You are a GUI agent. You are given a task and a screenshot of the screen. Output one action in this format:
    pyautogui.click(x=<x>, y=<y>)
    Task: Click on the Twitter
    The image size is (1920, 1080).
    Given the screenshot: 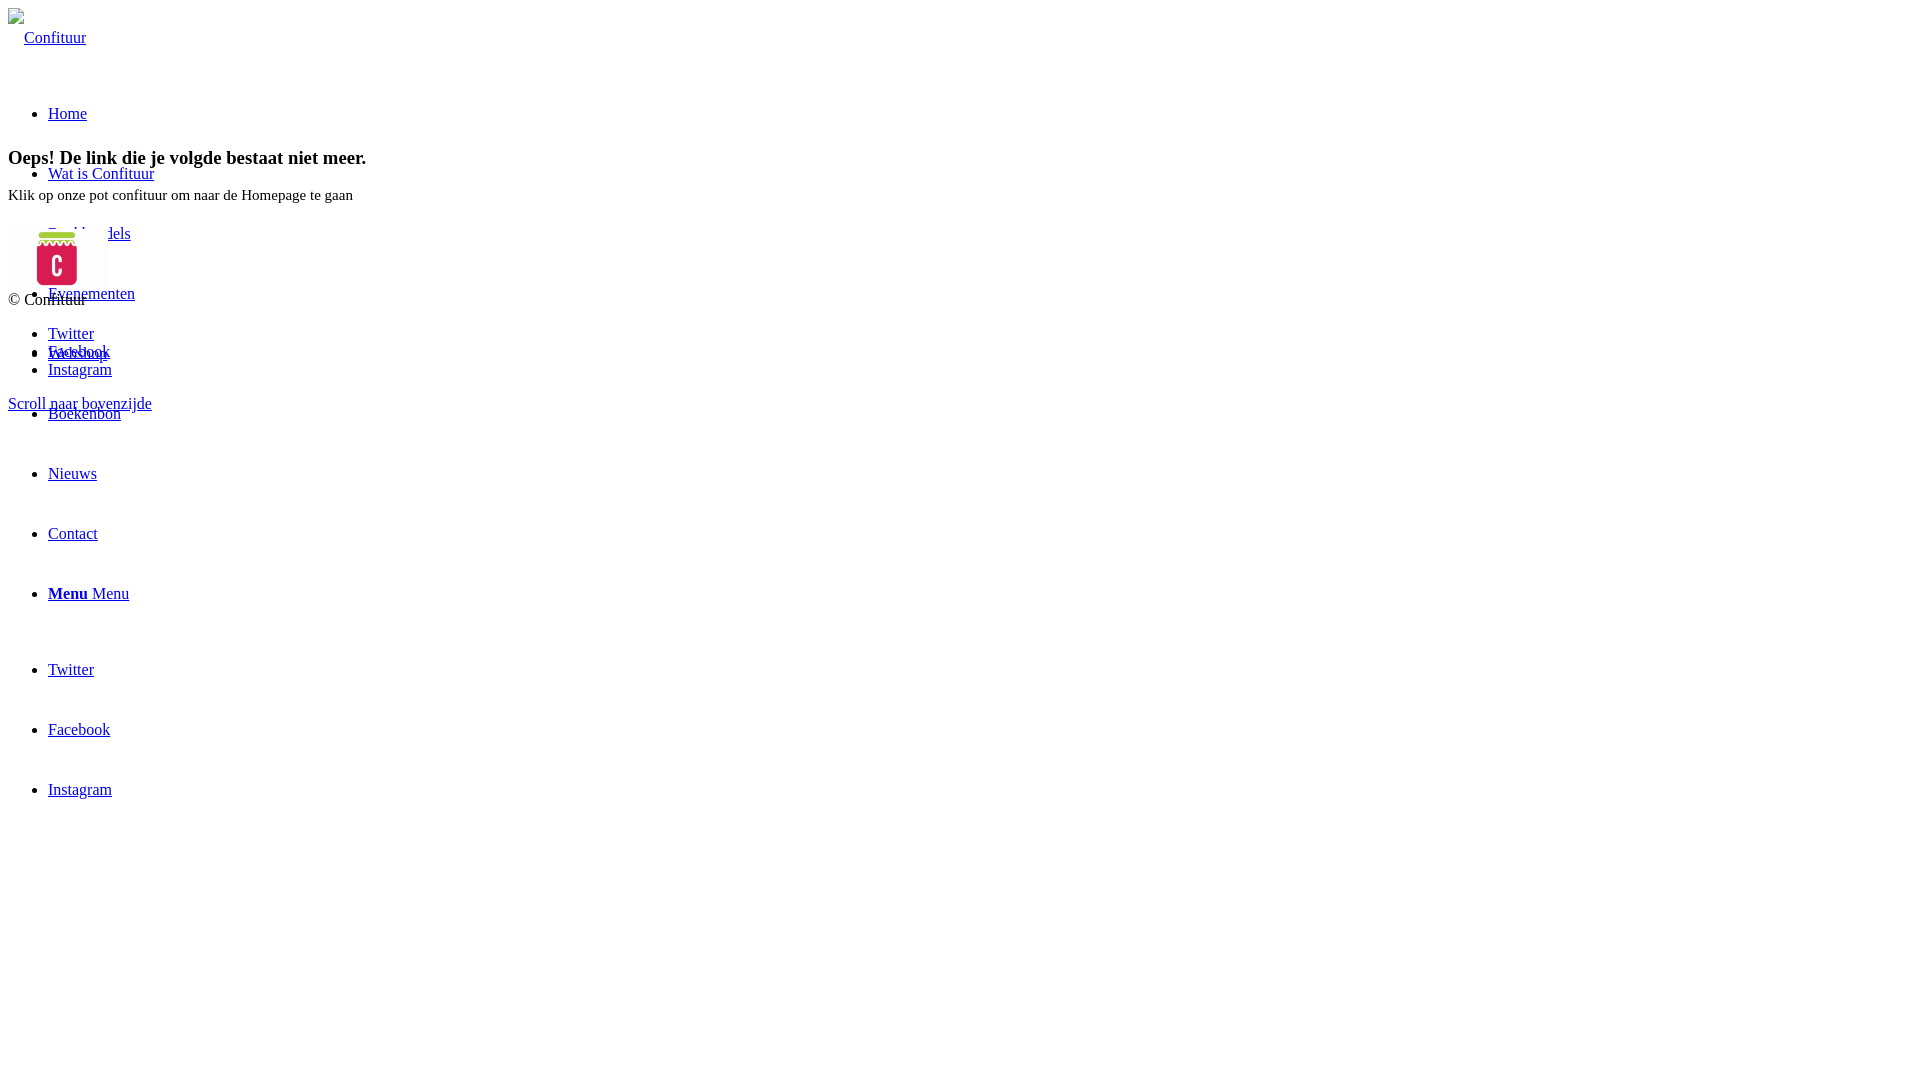 What is the action you would take?
    pyautogui.click(x=71, y=670)
    